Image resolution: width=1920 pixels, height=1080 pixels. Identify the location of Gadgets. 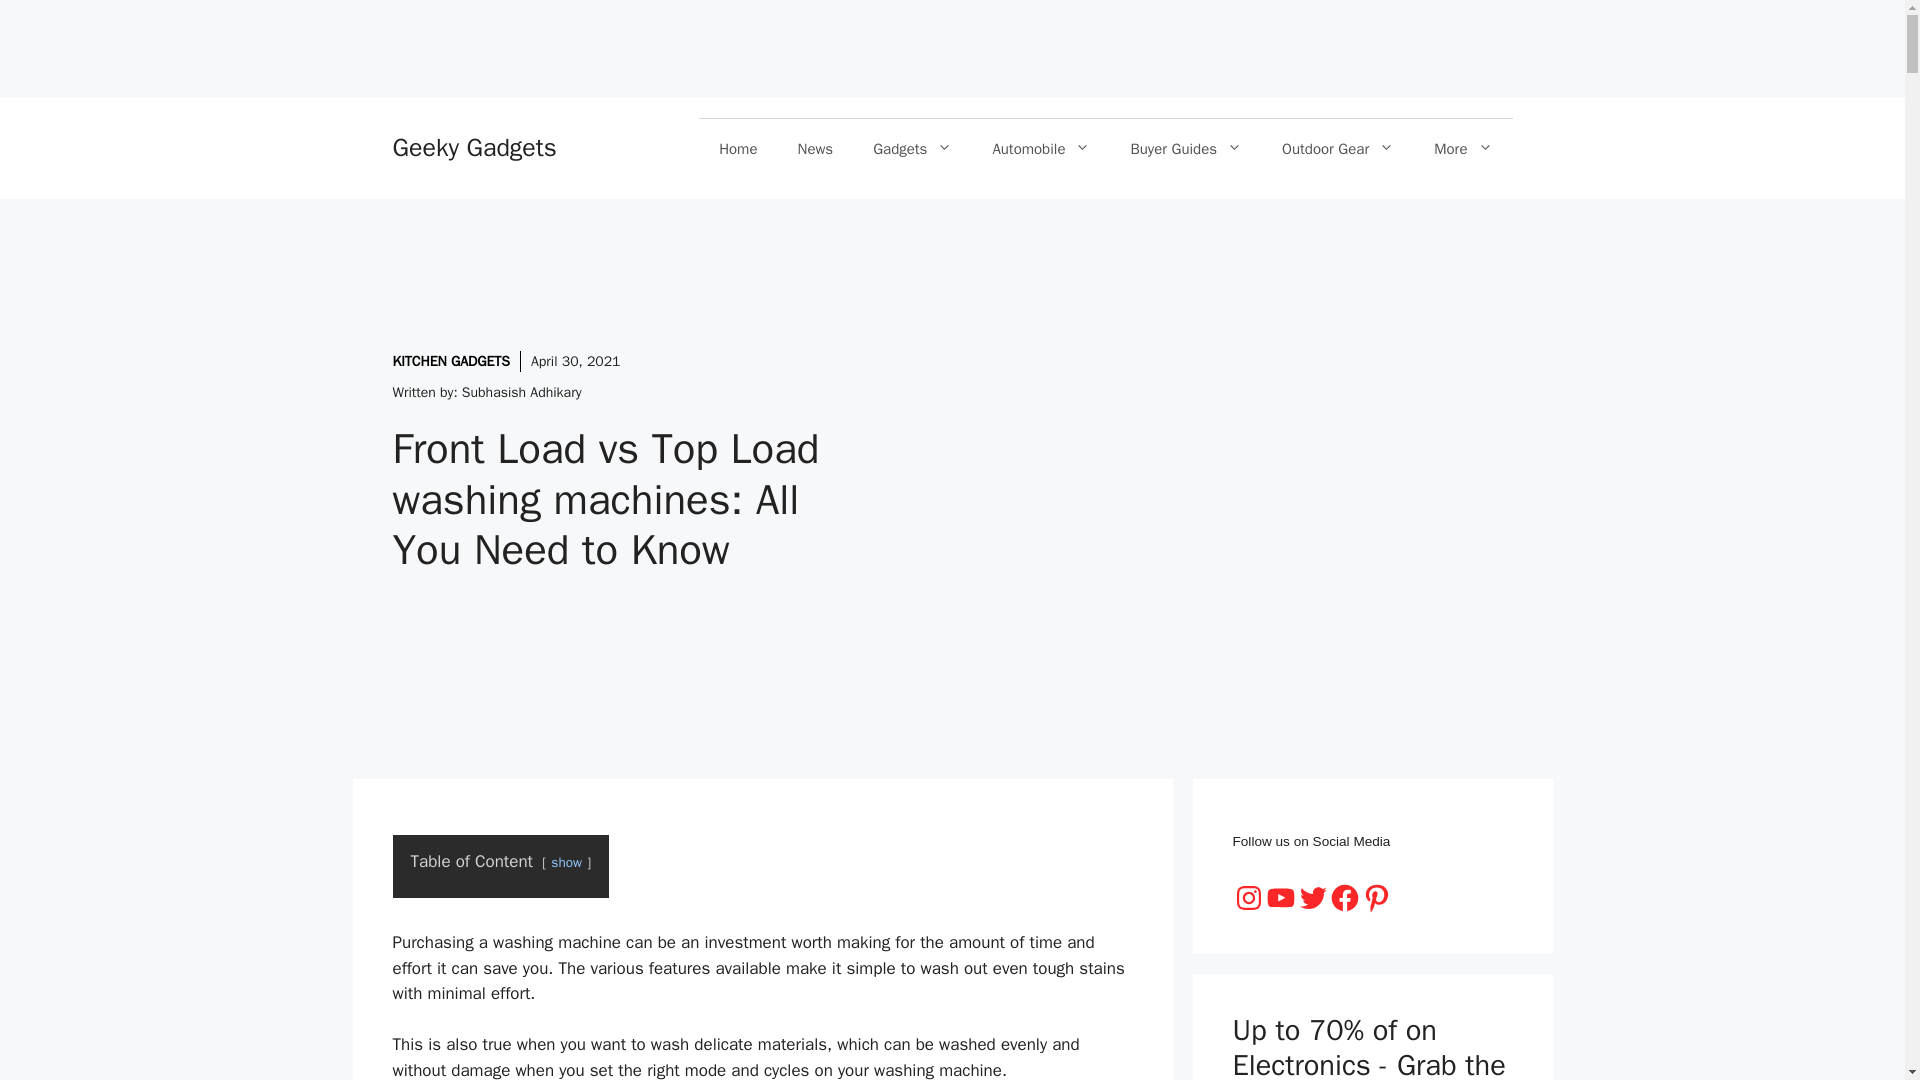
(912, 148).